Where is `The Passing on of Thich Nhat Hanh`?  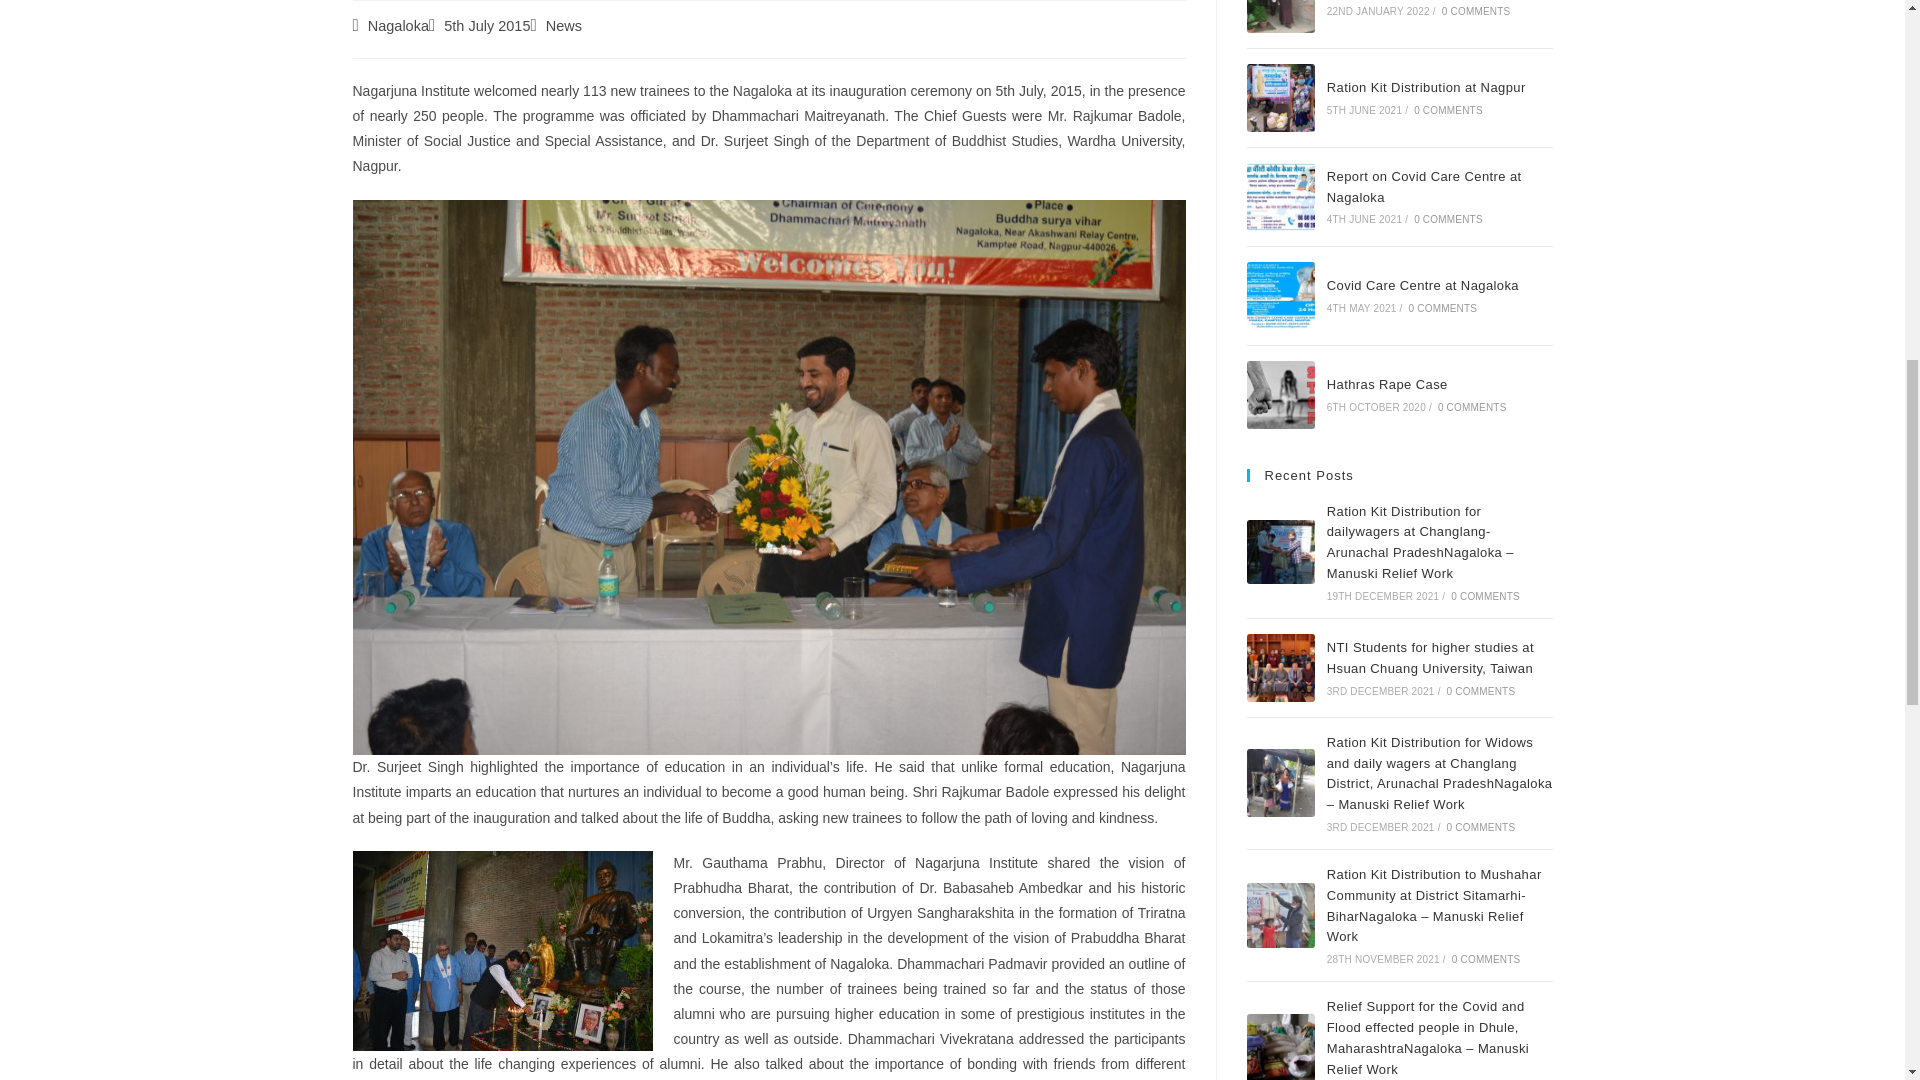 The Passing on of Thich Nhat Hanh is located at coordinates (1280, 16).